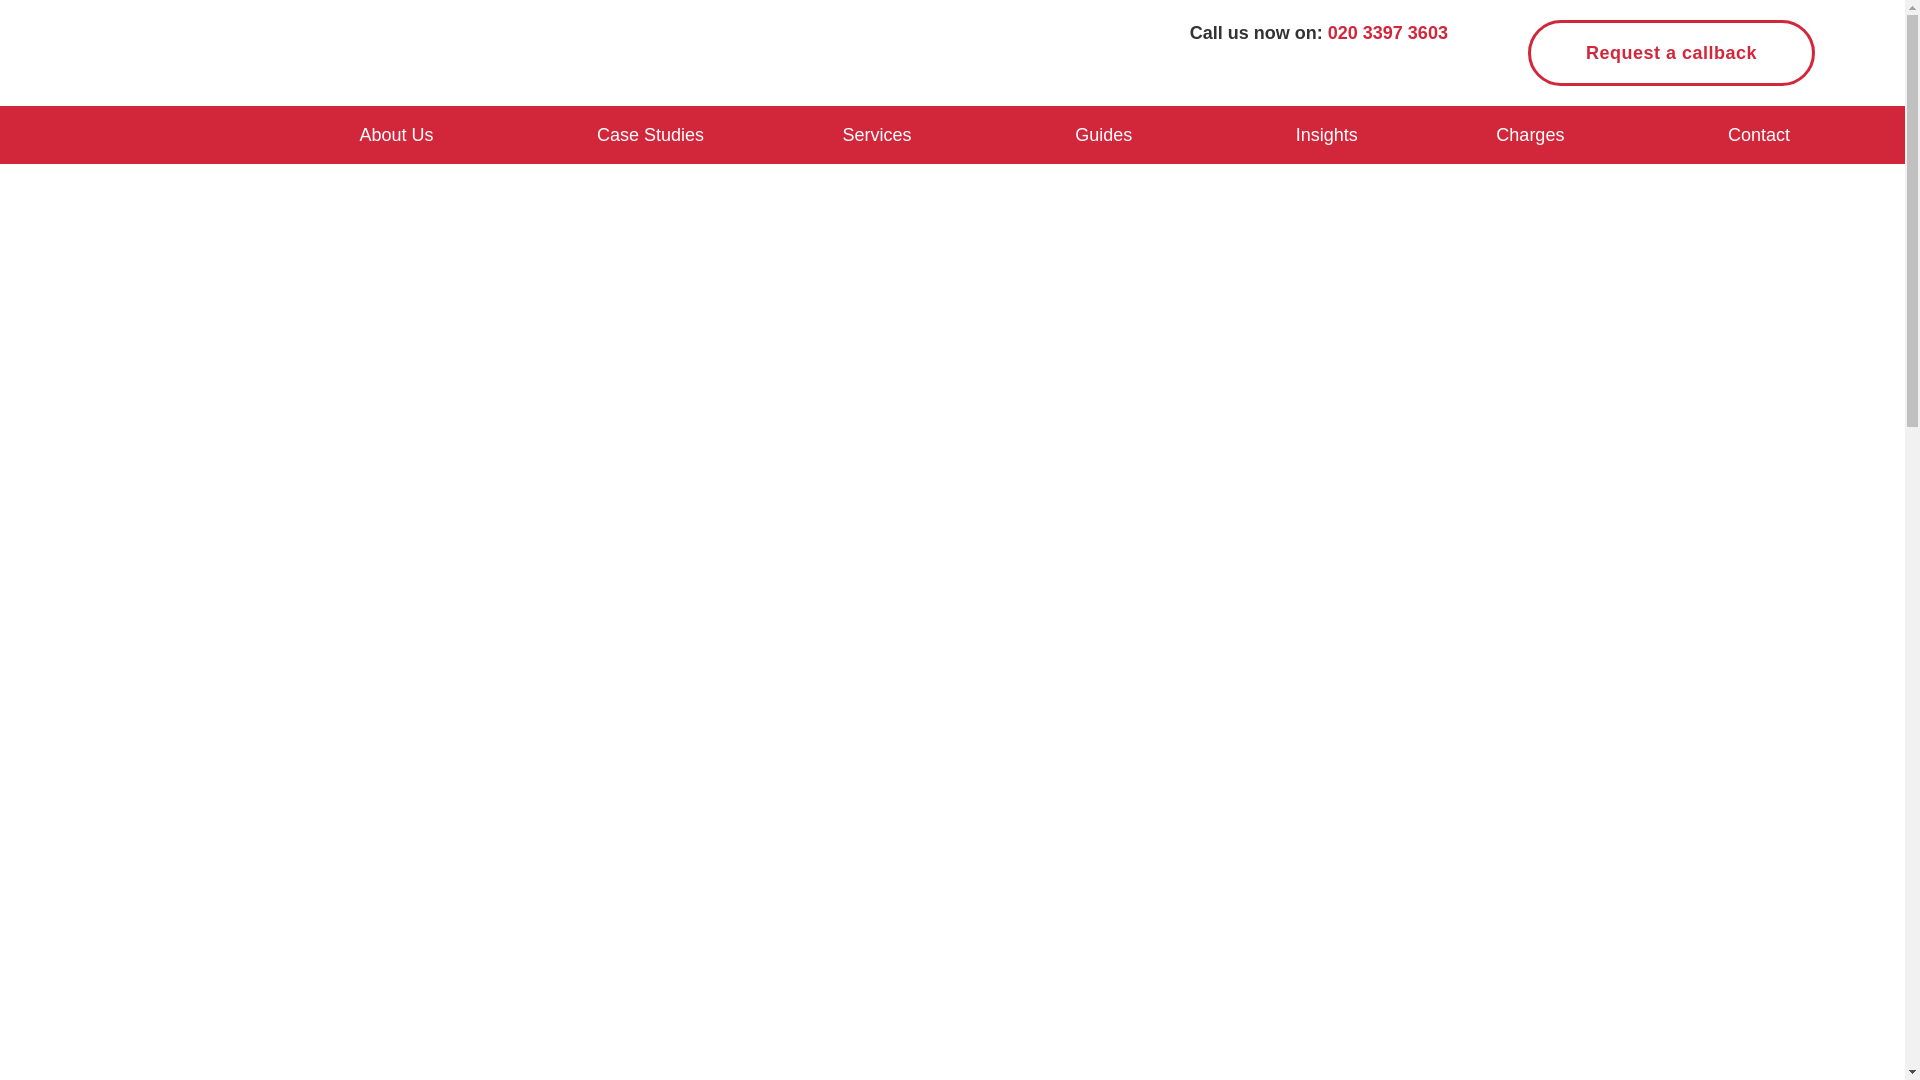  I want to click on Services, so click(877, 134).